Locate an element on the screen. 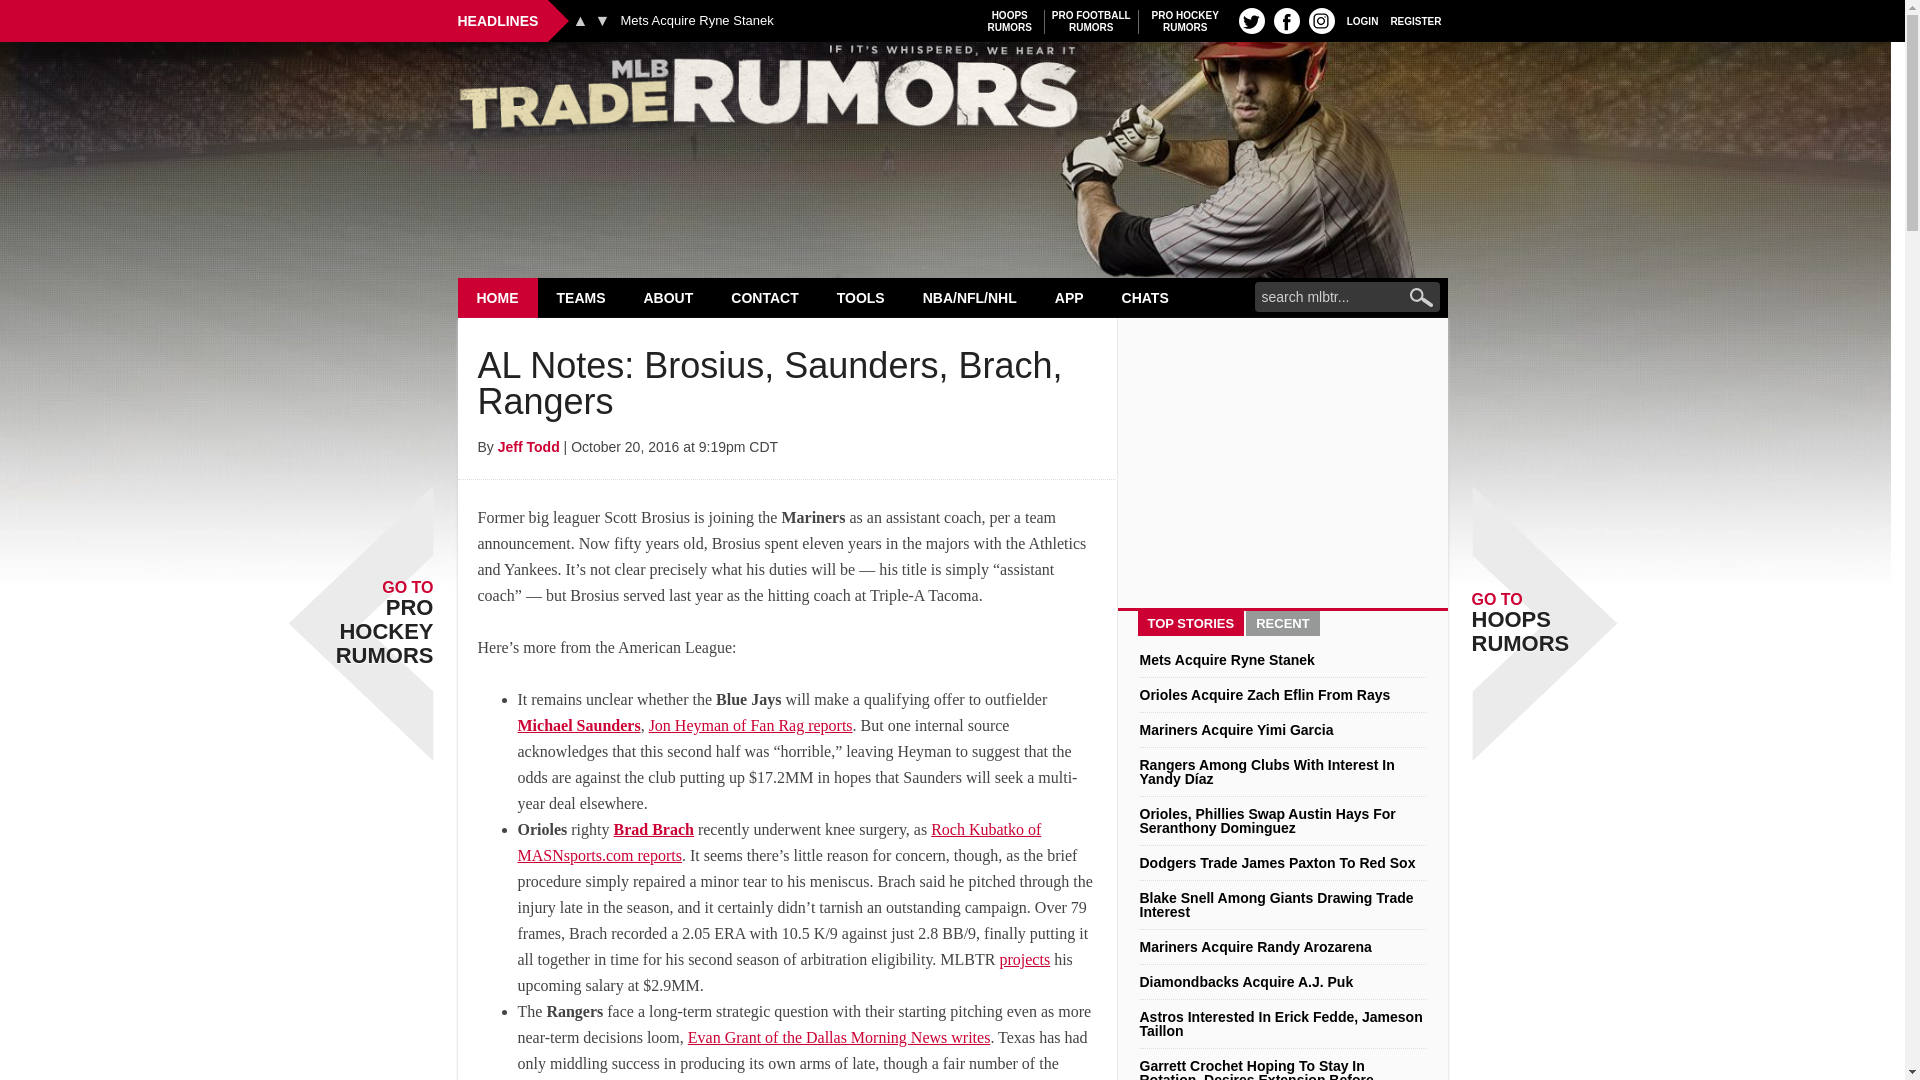  Instagram profile is located at coordinates (696, 21).